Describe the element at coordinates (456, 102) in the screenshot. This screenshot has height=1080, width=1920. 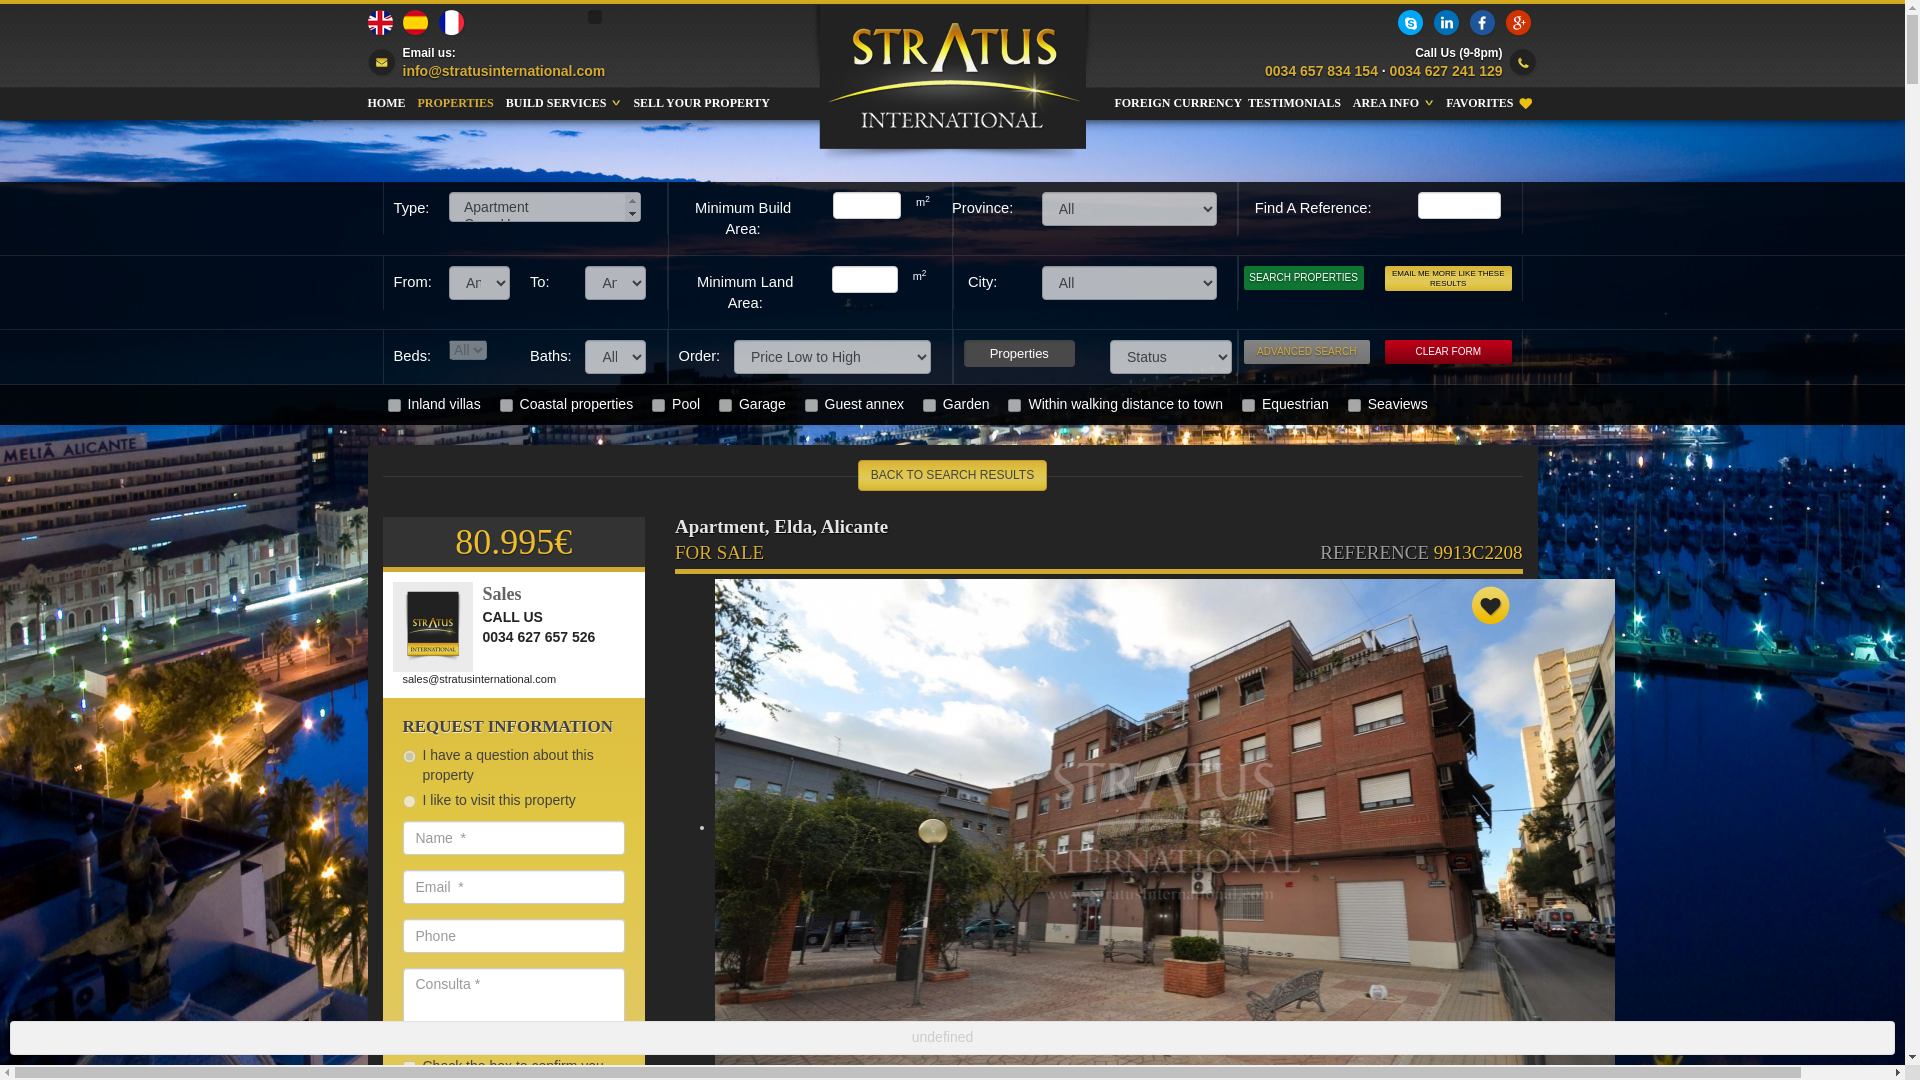
I see `PROPERTIES` at that location.